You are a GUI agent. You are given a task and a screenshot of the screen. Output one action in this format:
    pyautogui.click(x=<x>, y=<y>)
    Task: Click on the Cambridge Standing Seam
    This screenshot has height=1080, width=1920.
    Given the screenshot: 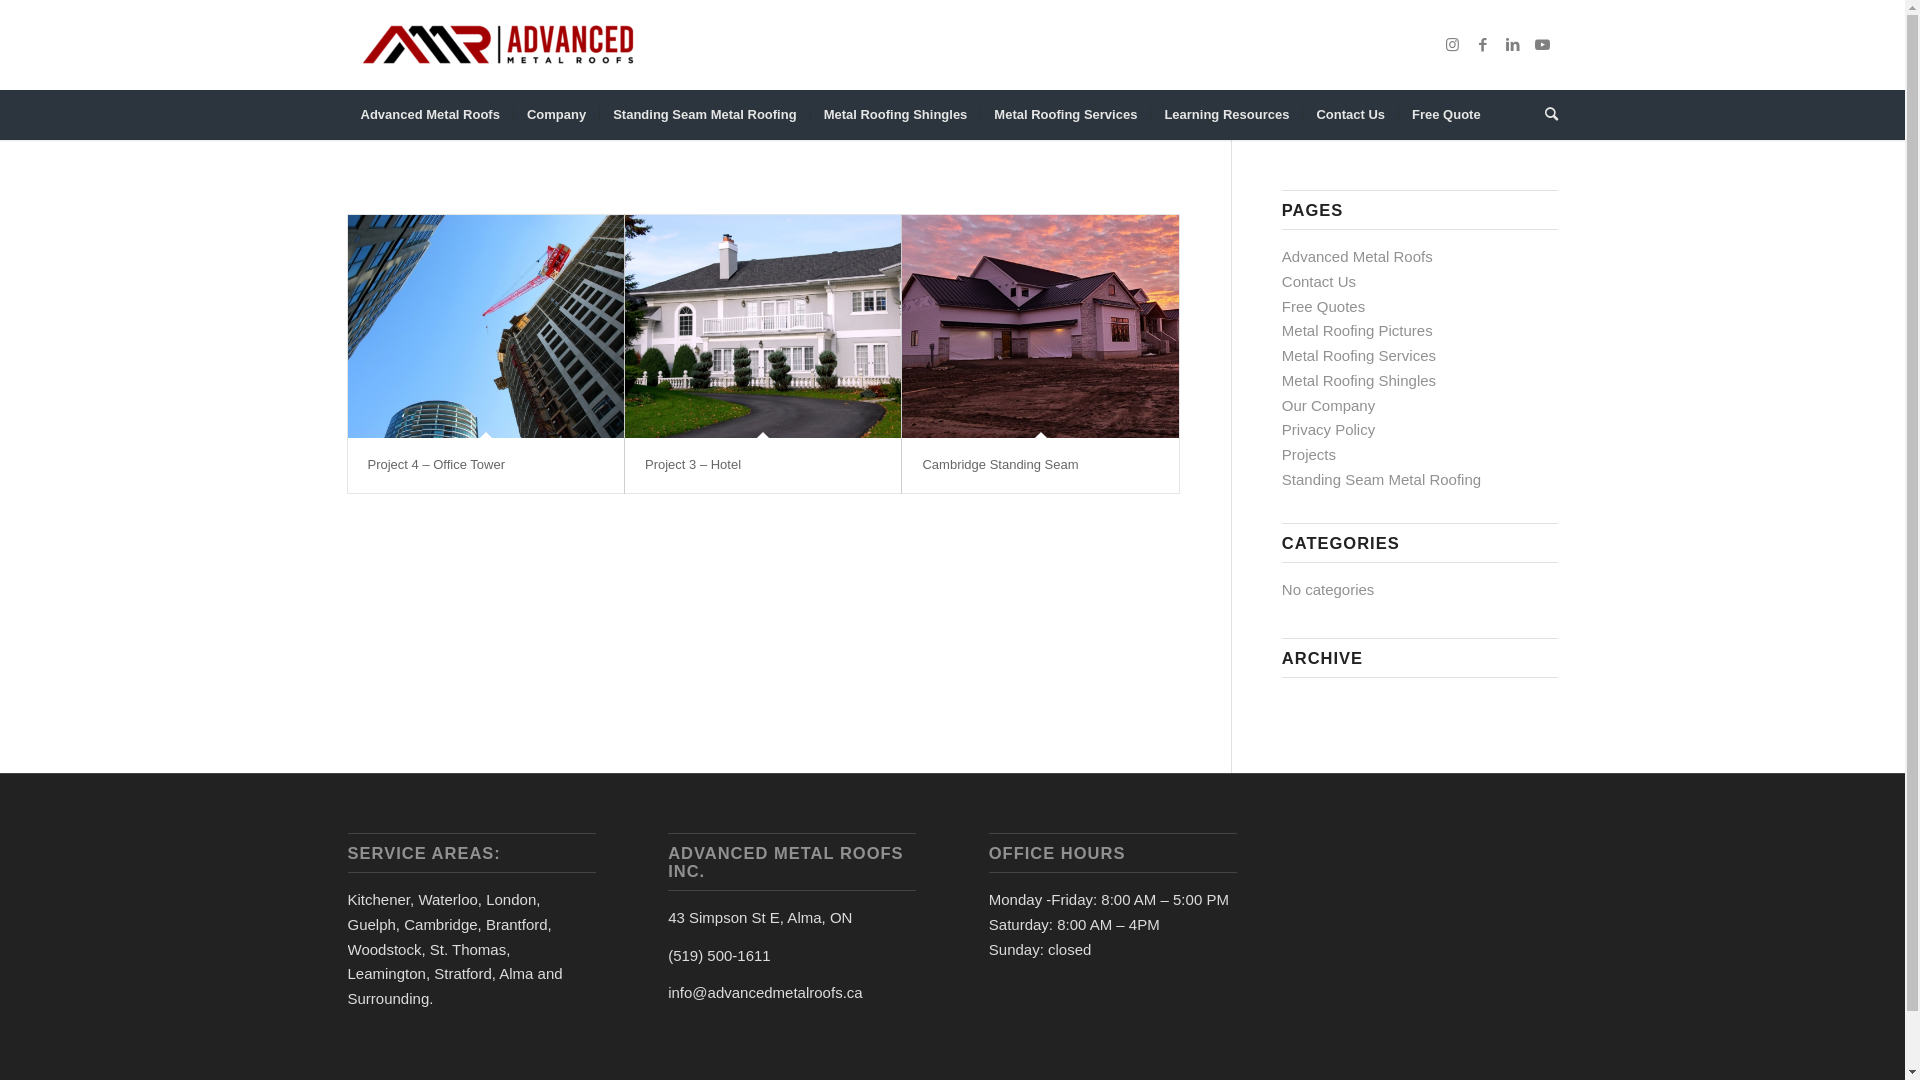 What is the action you would take?
    pyautogui.click(x=1000, y=464)
    